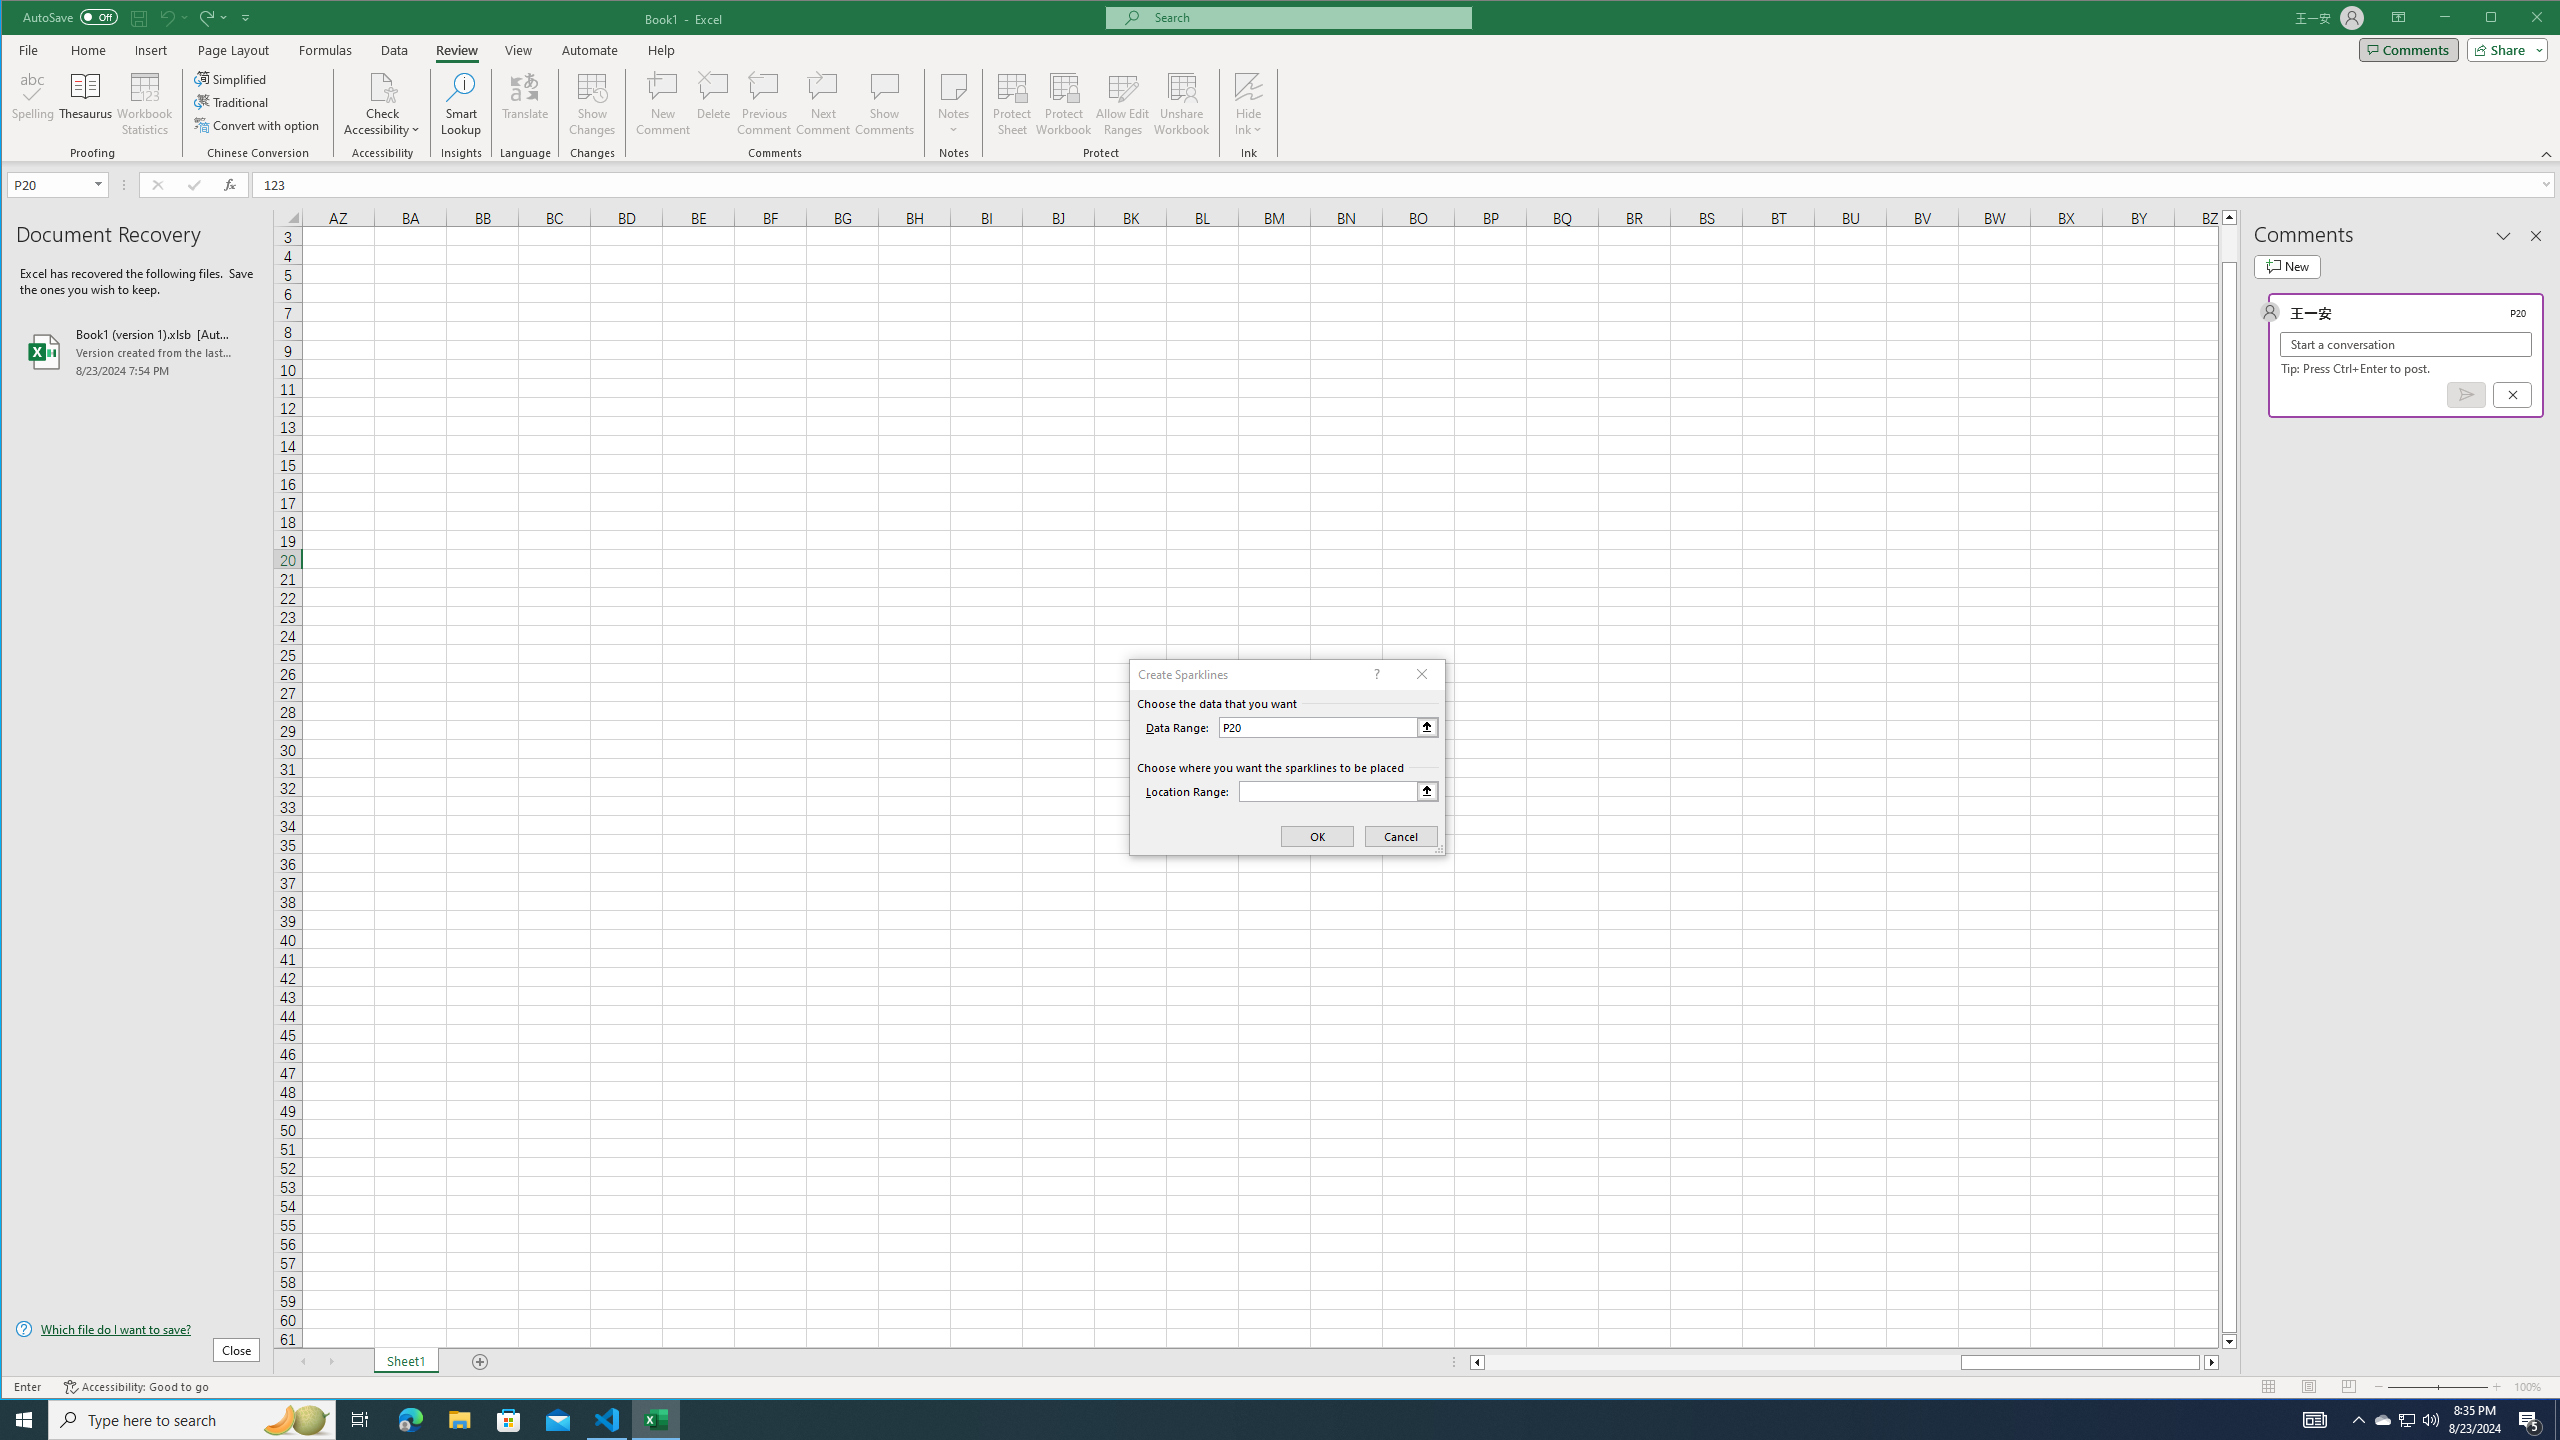  What do you see at coordinates (1248, 104) in the screenshot?
I see `Hide Ink` at bounding box center [1248, 104].